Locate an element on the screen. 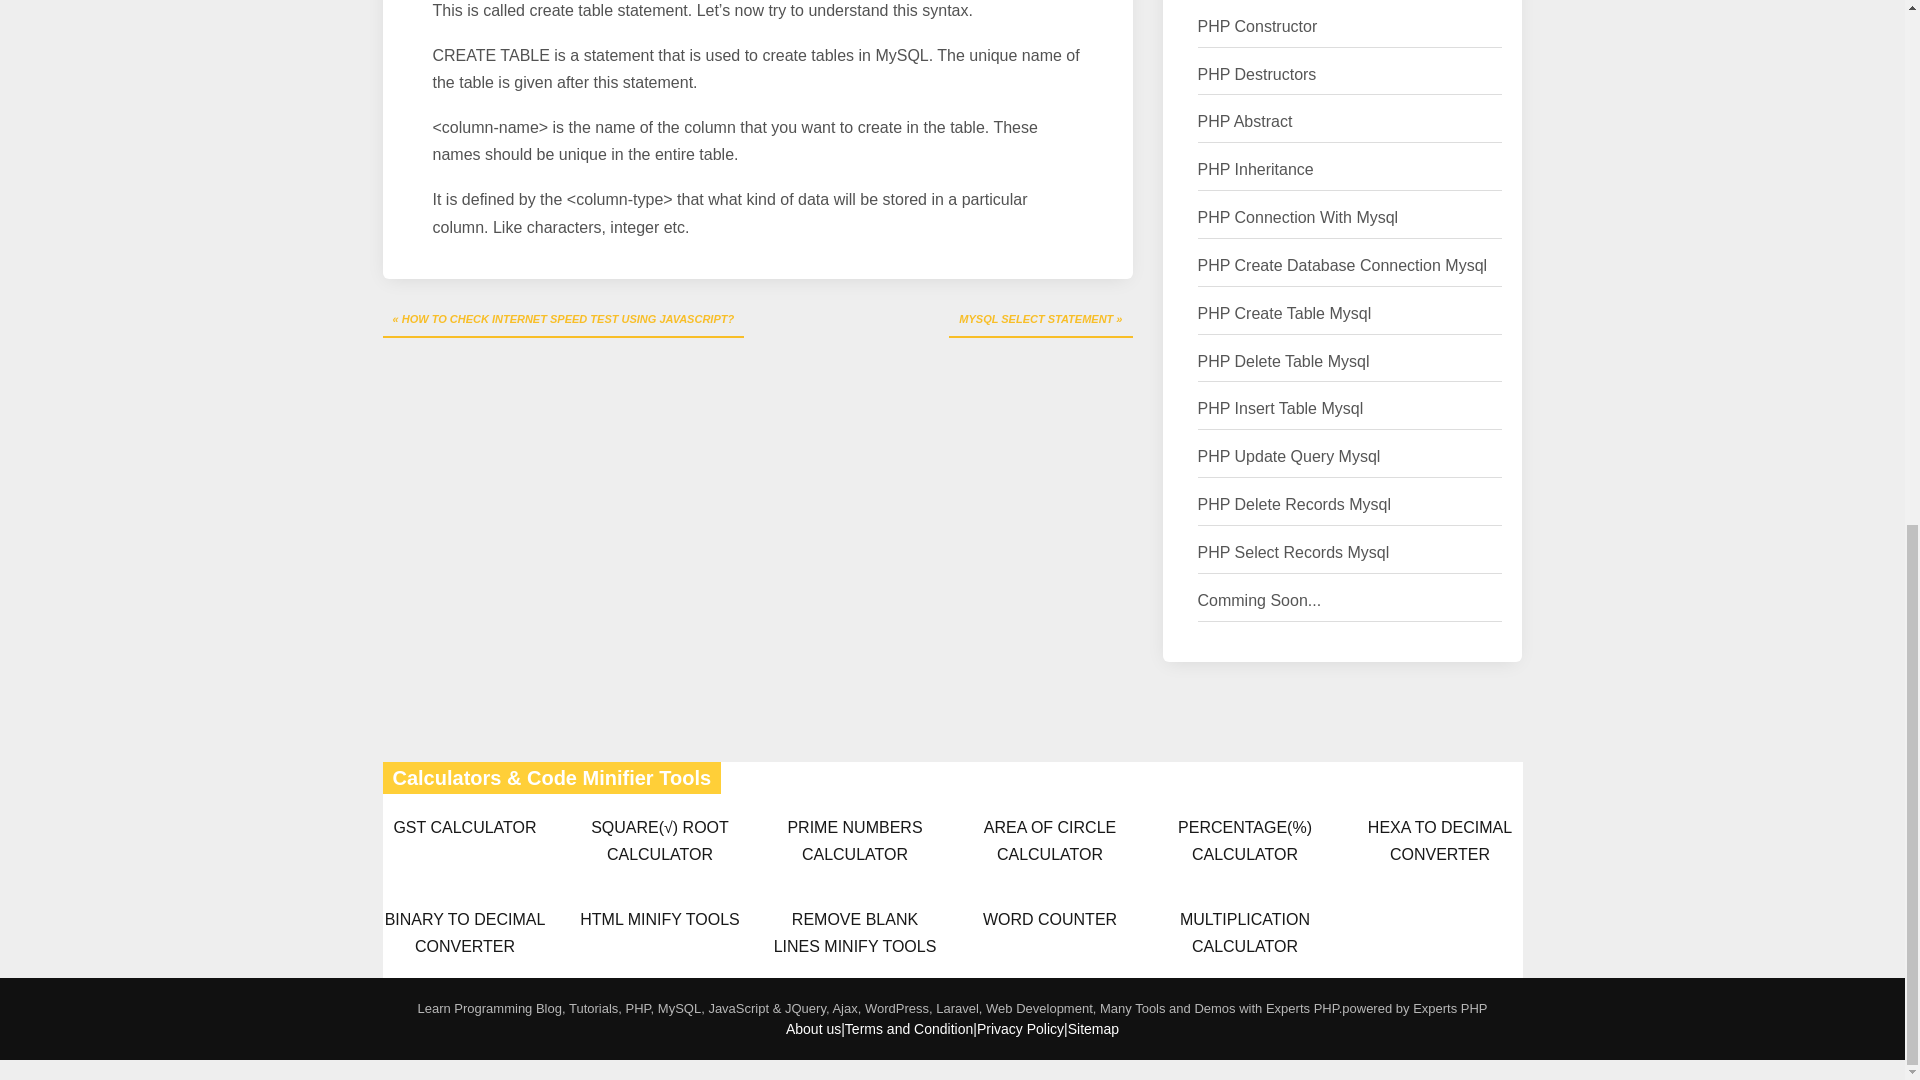 This screenshot has height=1080, width=1920. PHP Create Table Mysql is located at coordinates (1285, 314).